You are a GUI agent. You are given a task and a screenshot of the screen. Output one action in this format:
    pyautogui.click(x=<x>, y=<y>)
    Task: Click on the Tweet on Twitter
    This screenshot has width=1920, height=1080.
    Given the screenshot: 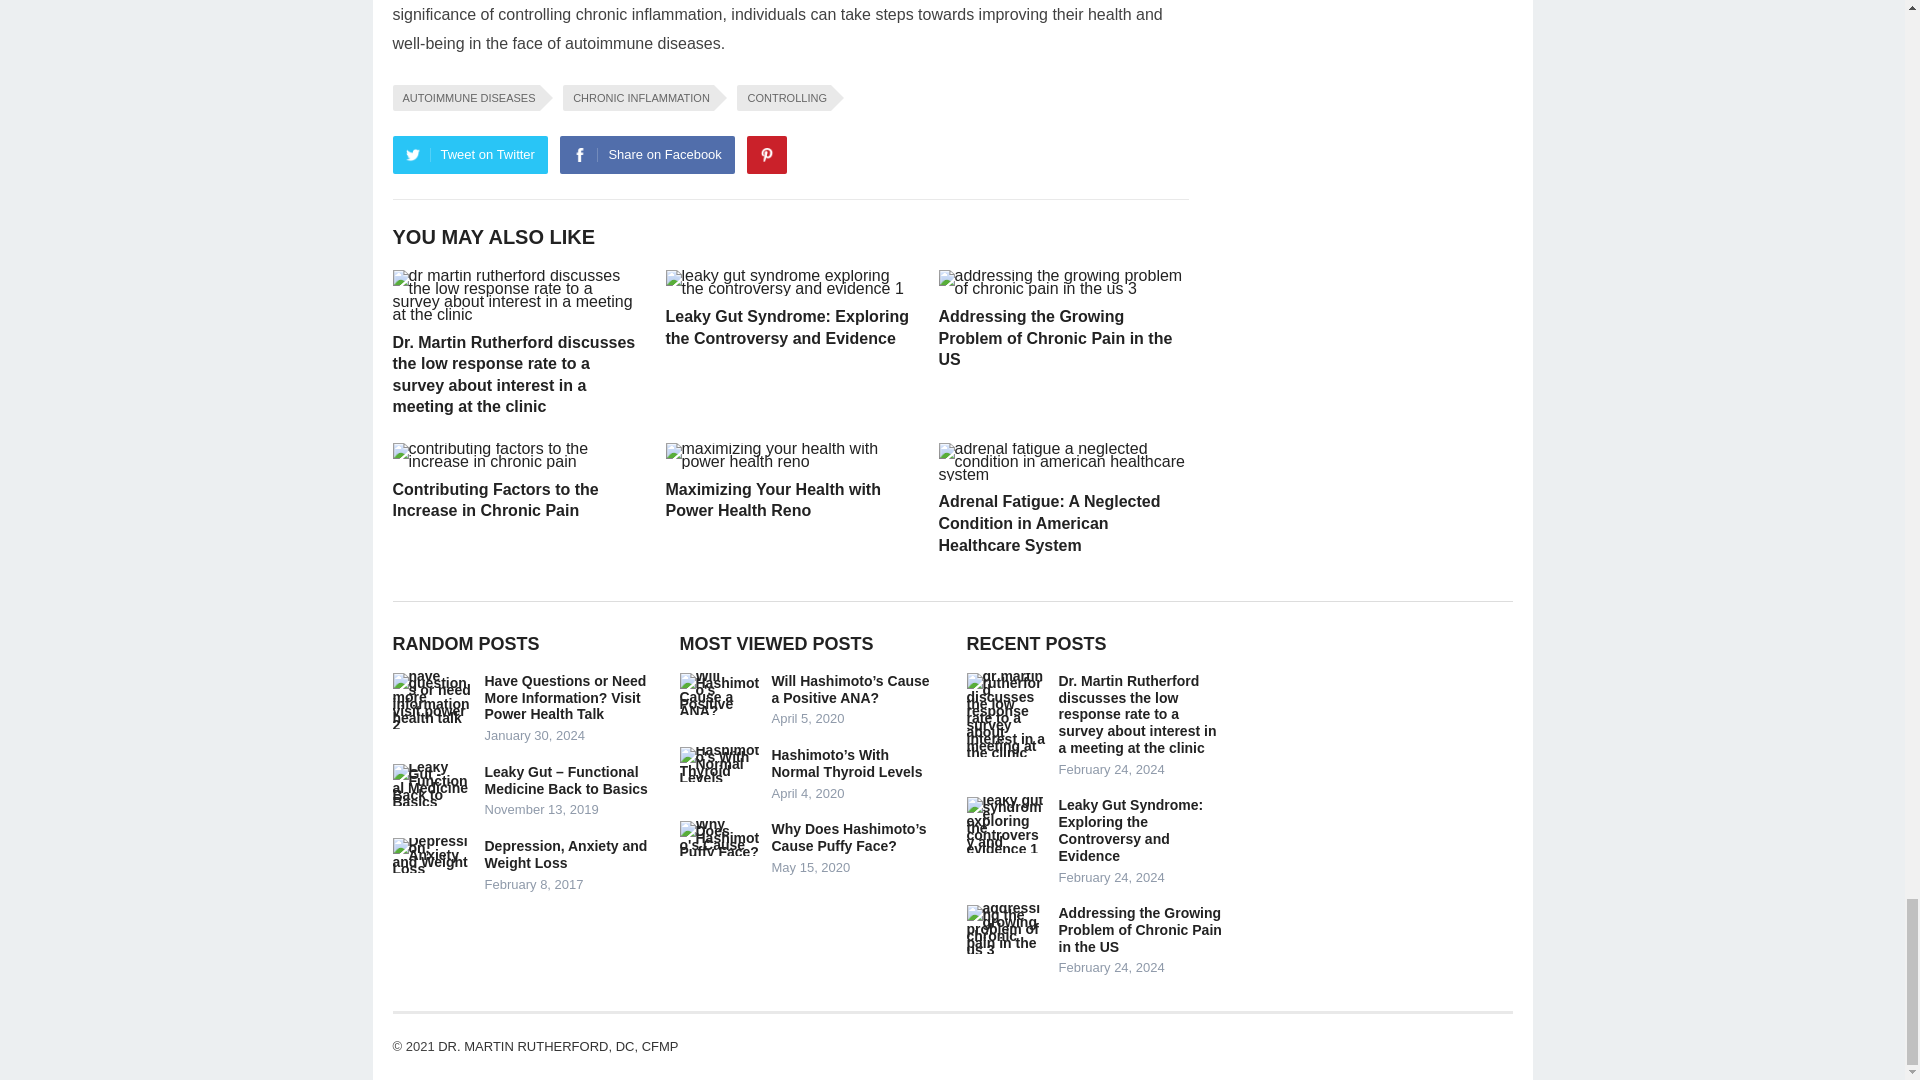 What is the action you would take?
    pyautogui.click(x=469, y=154)
    